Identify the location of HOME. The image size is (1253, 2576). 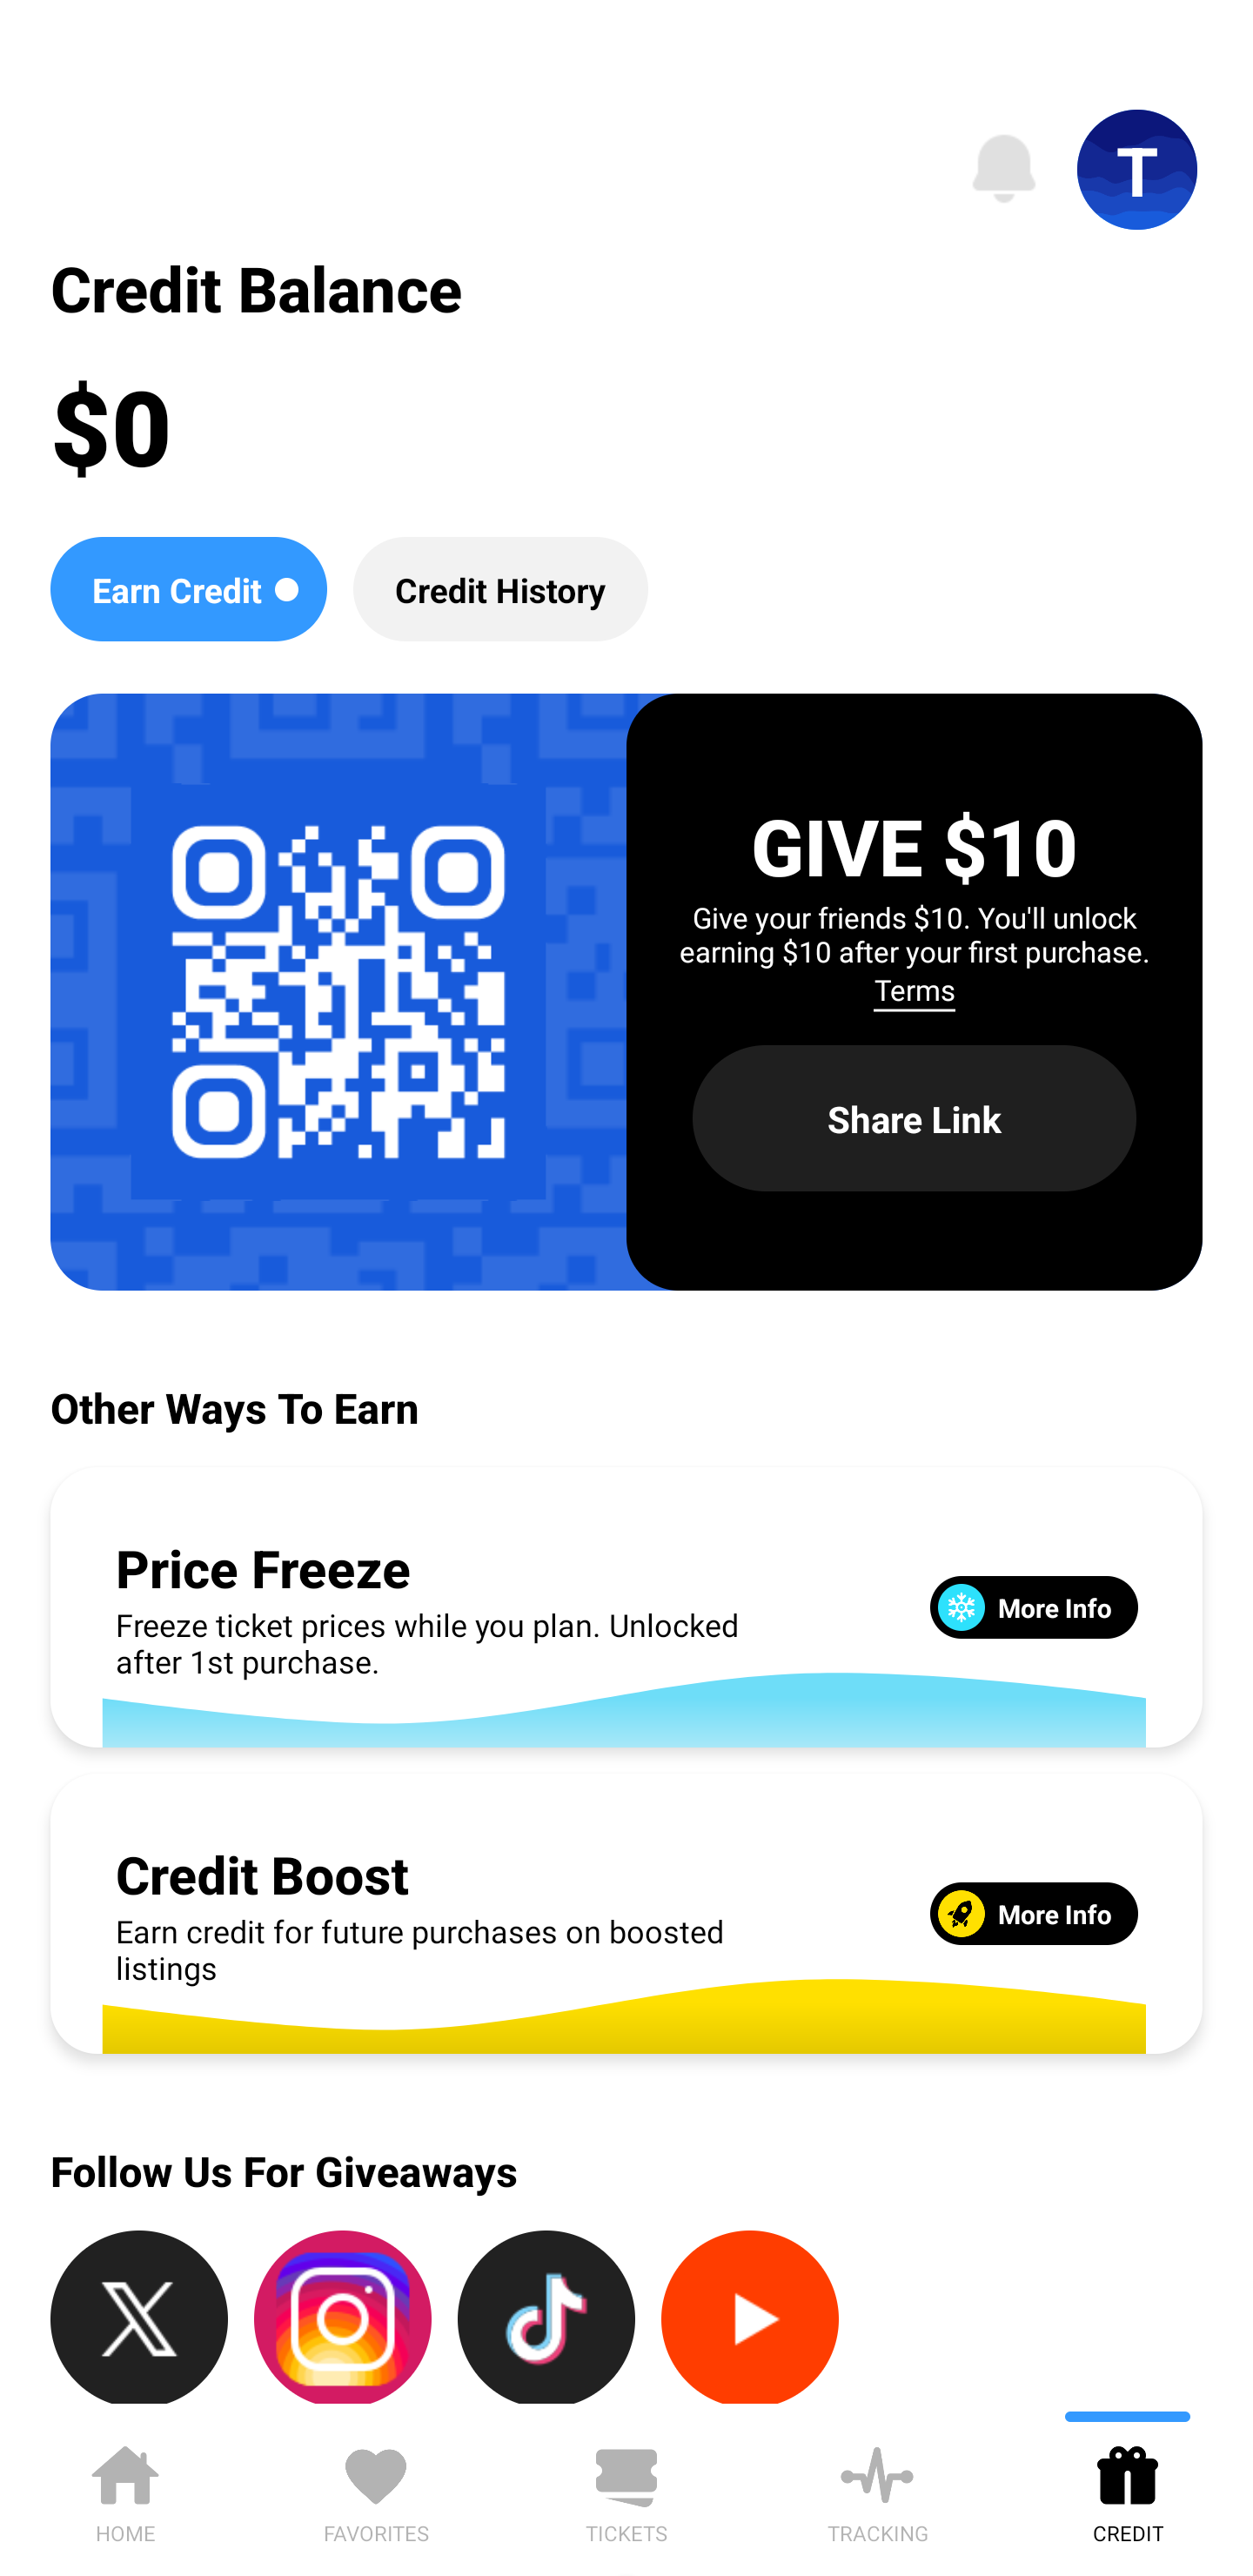
(125, 2489).